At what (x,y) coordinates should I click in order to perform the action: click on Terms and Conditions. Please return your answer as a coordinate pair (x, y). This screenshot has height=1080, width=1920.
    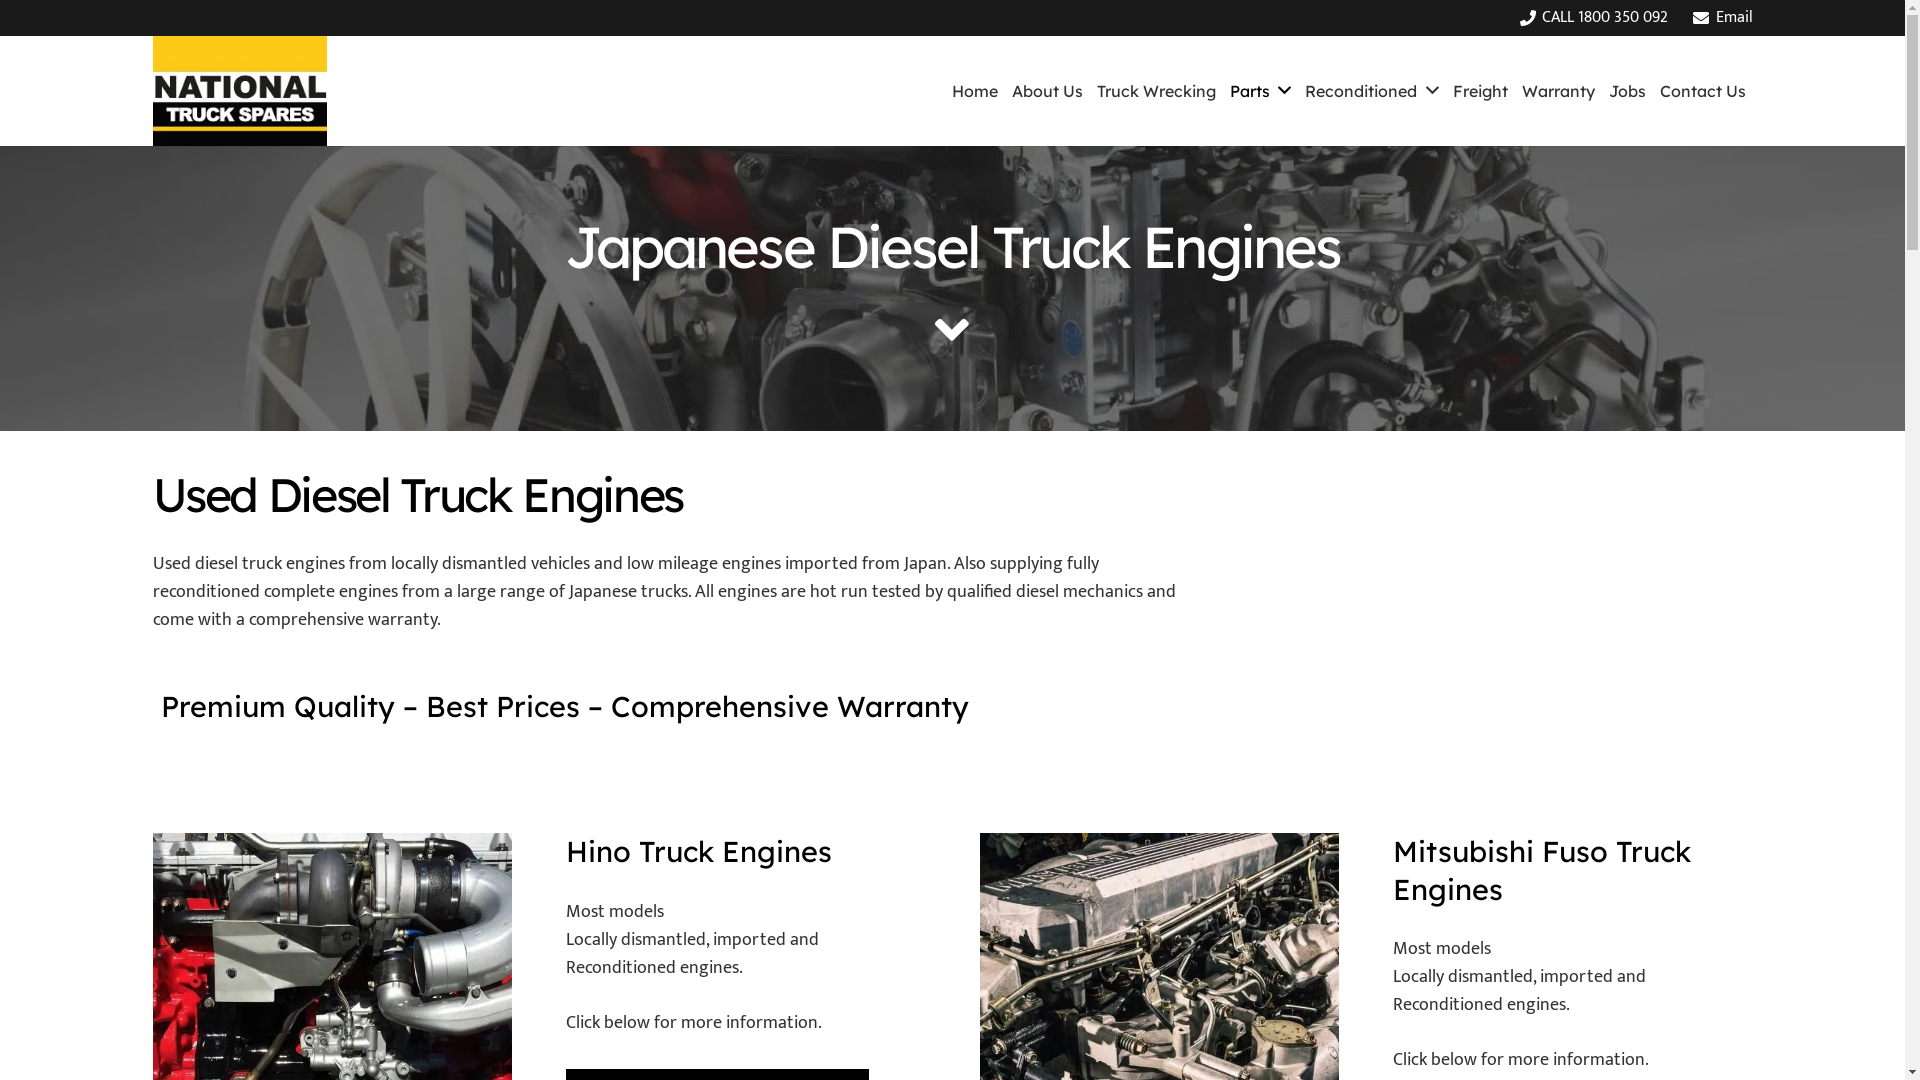
    Looking at the image, I should click on (1504, 1002).